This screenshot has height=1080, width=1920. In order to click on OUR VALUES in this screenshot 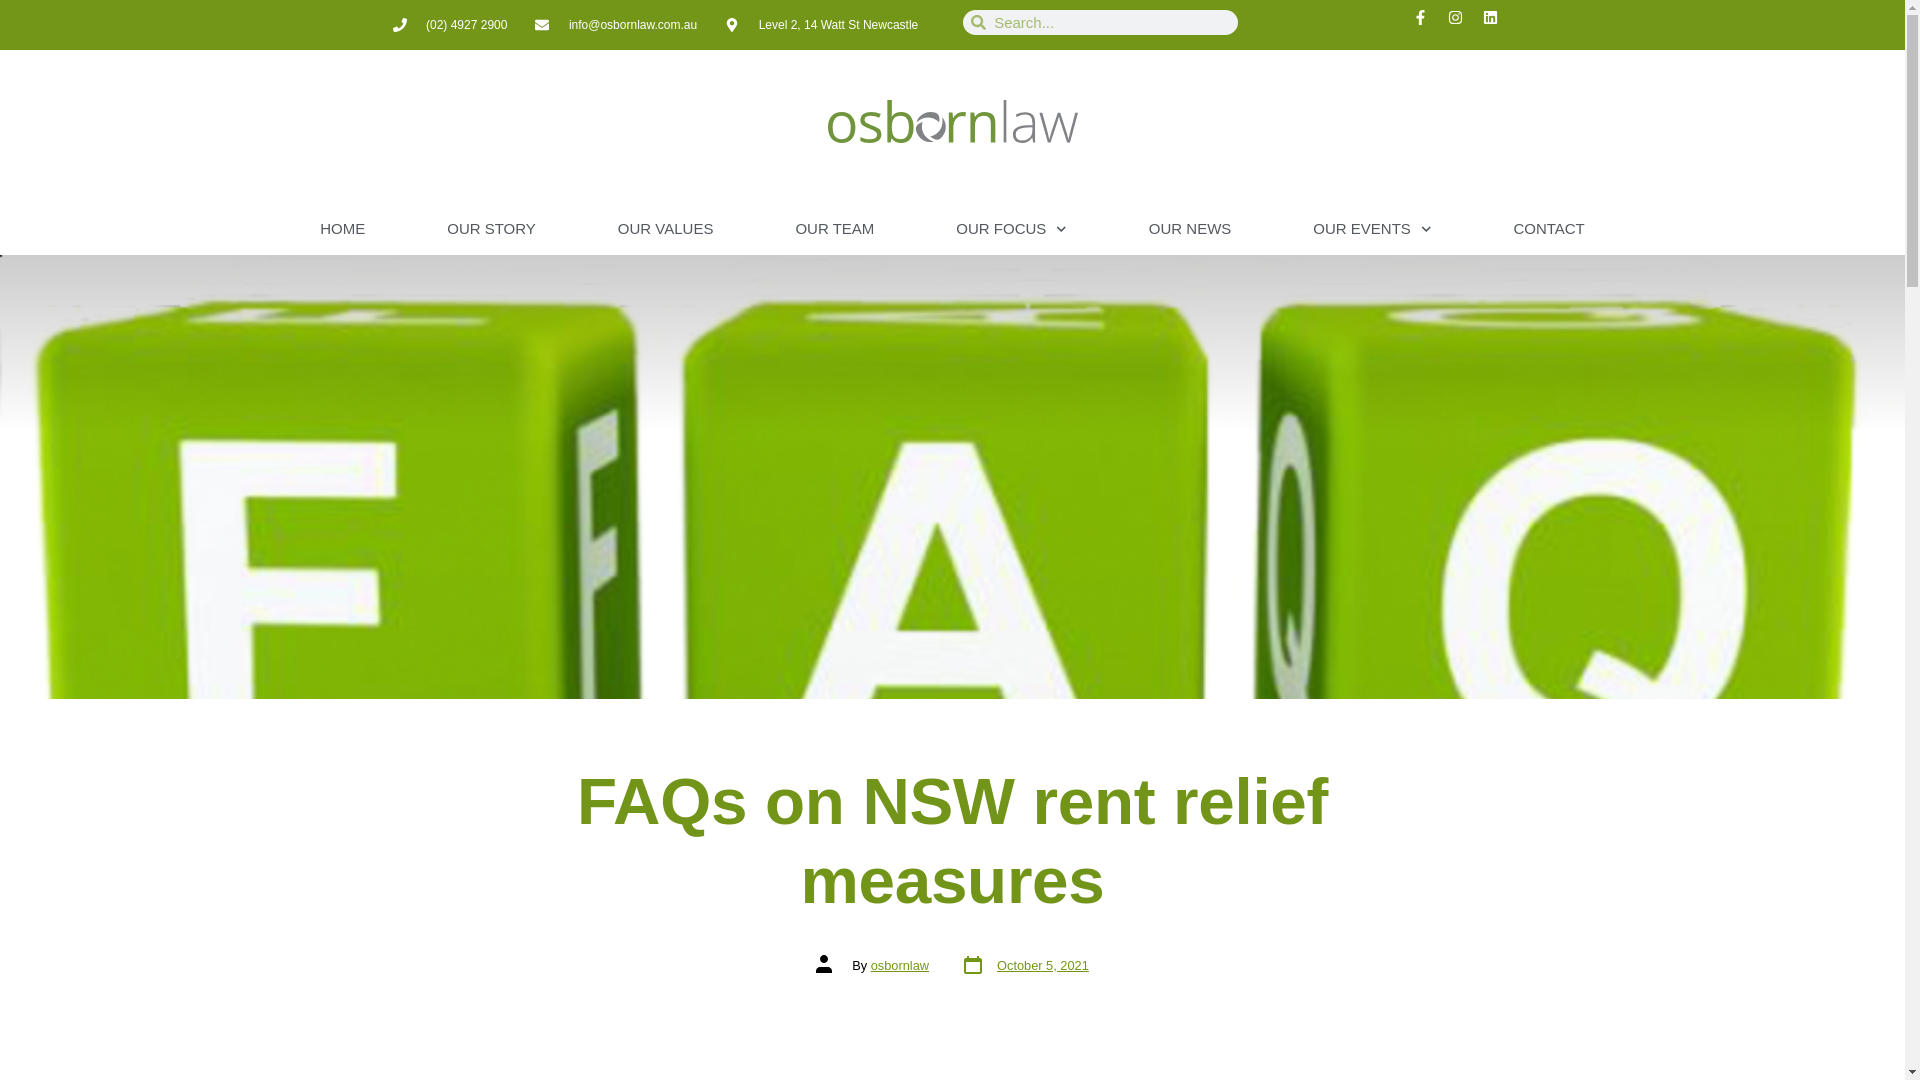, I will do `click(666, 228)`.